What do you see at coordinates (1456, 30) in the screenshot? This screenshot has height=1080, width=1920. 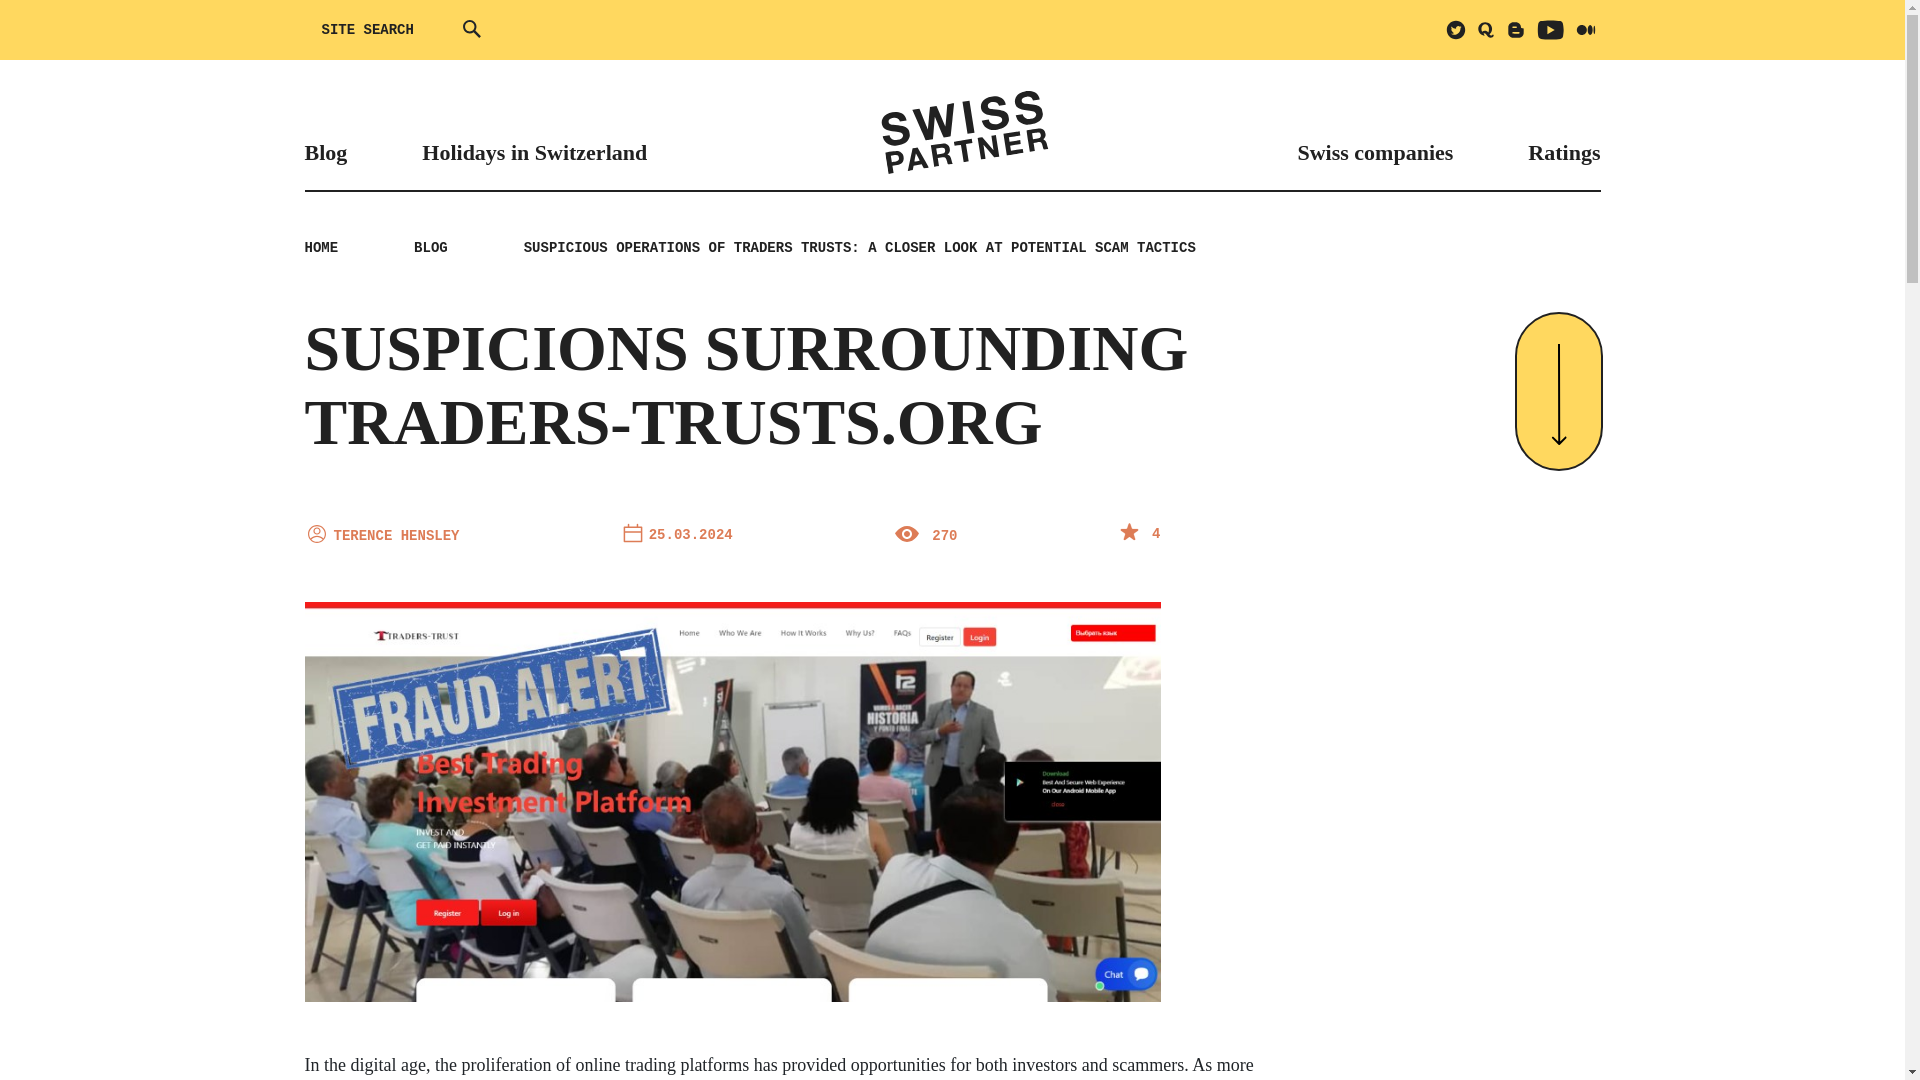 I see `Twitter` at bounding box center [1456, 30].